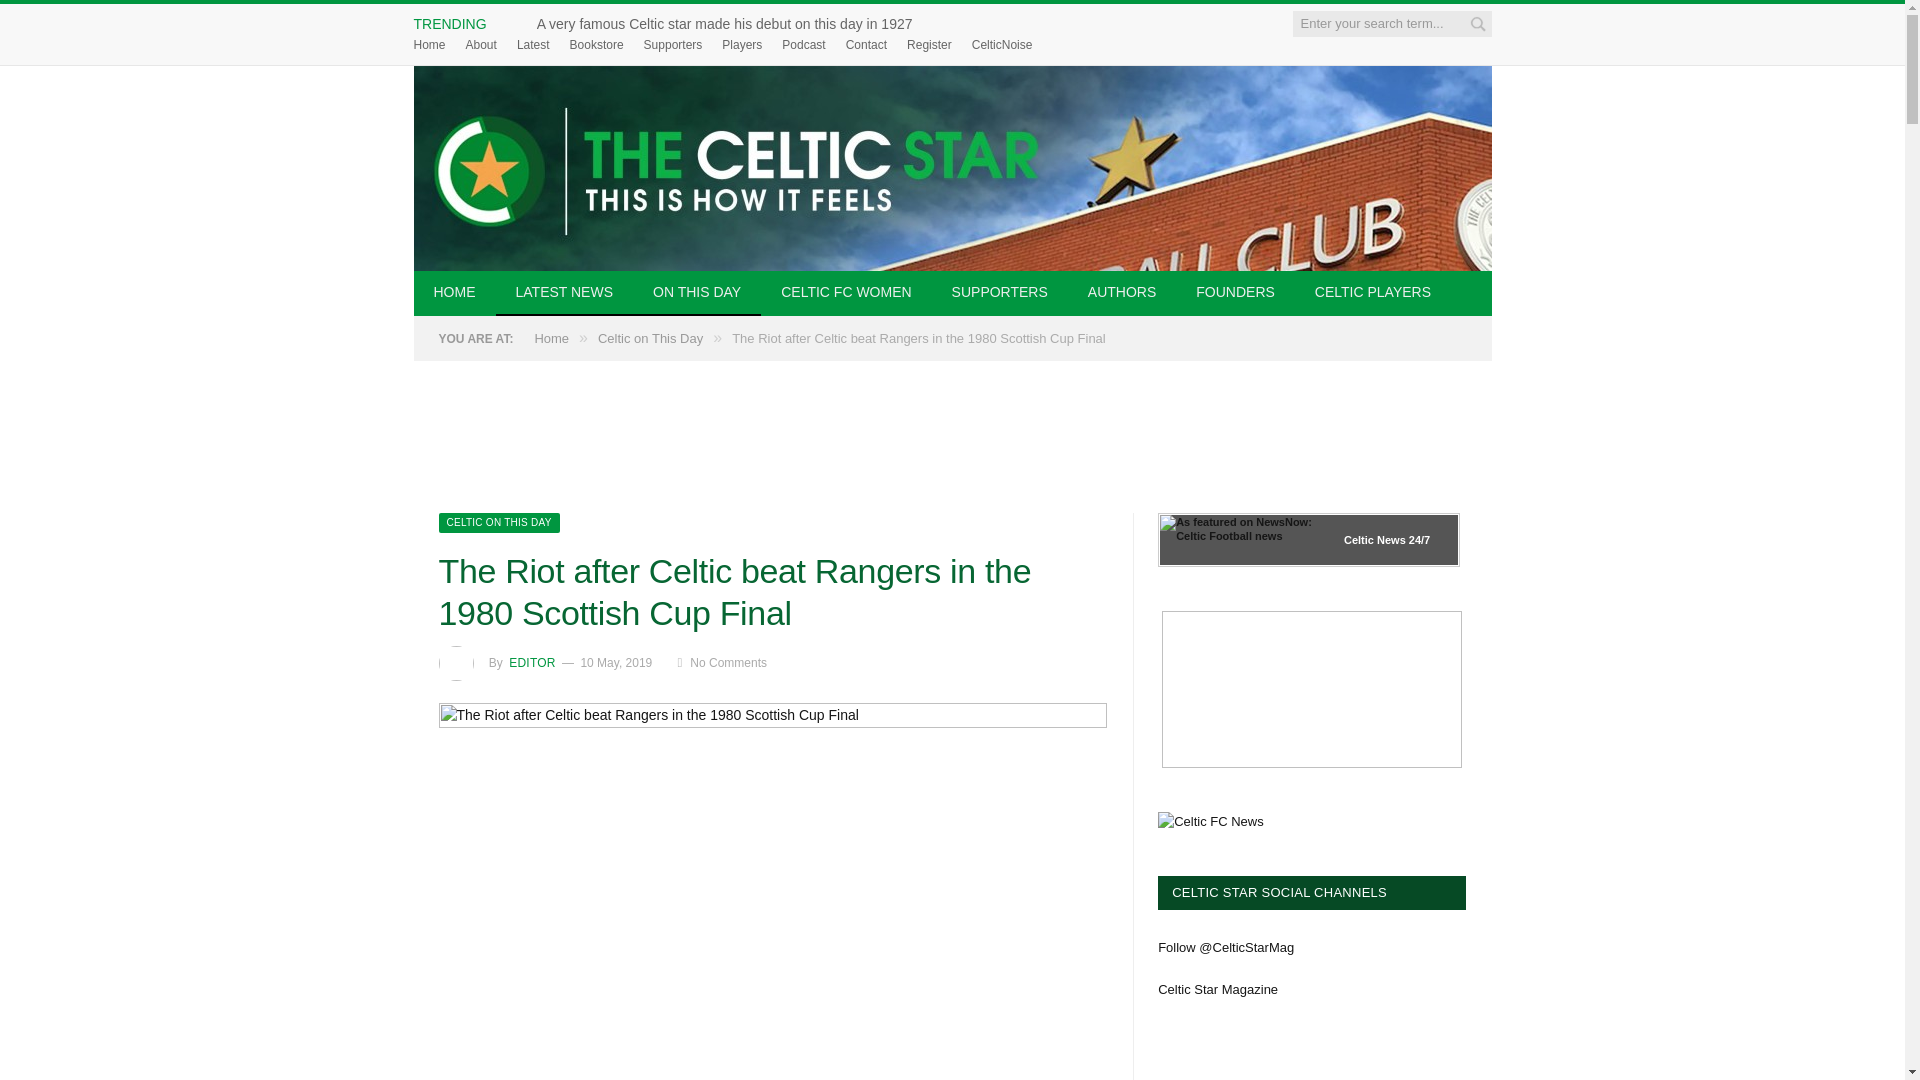  I want to click on Podcast, so click(803, 44).